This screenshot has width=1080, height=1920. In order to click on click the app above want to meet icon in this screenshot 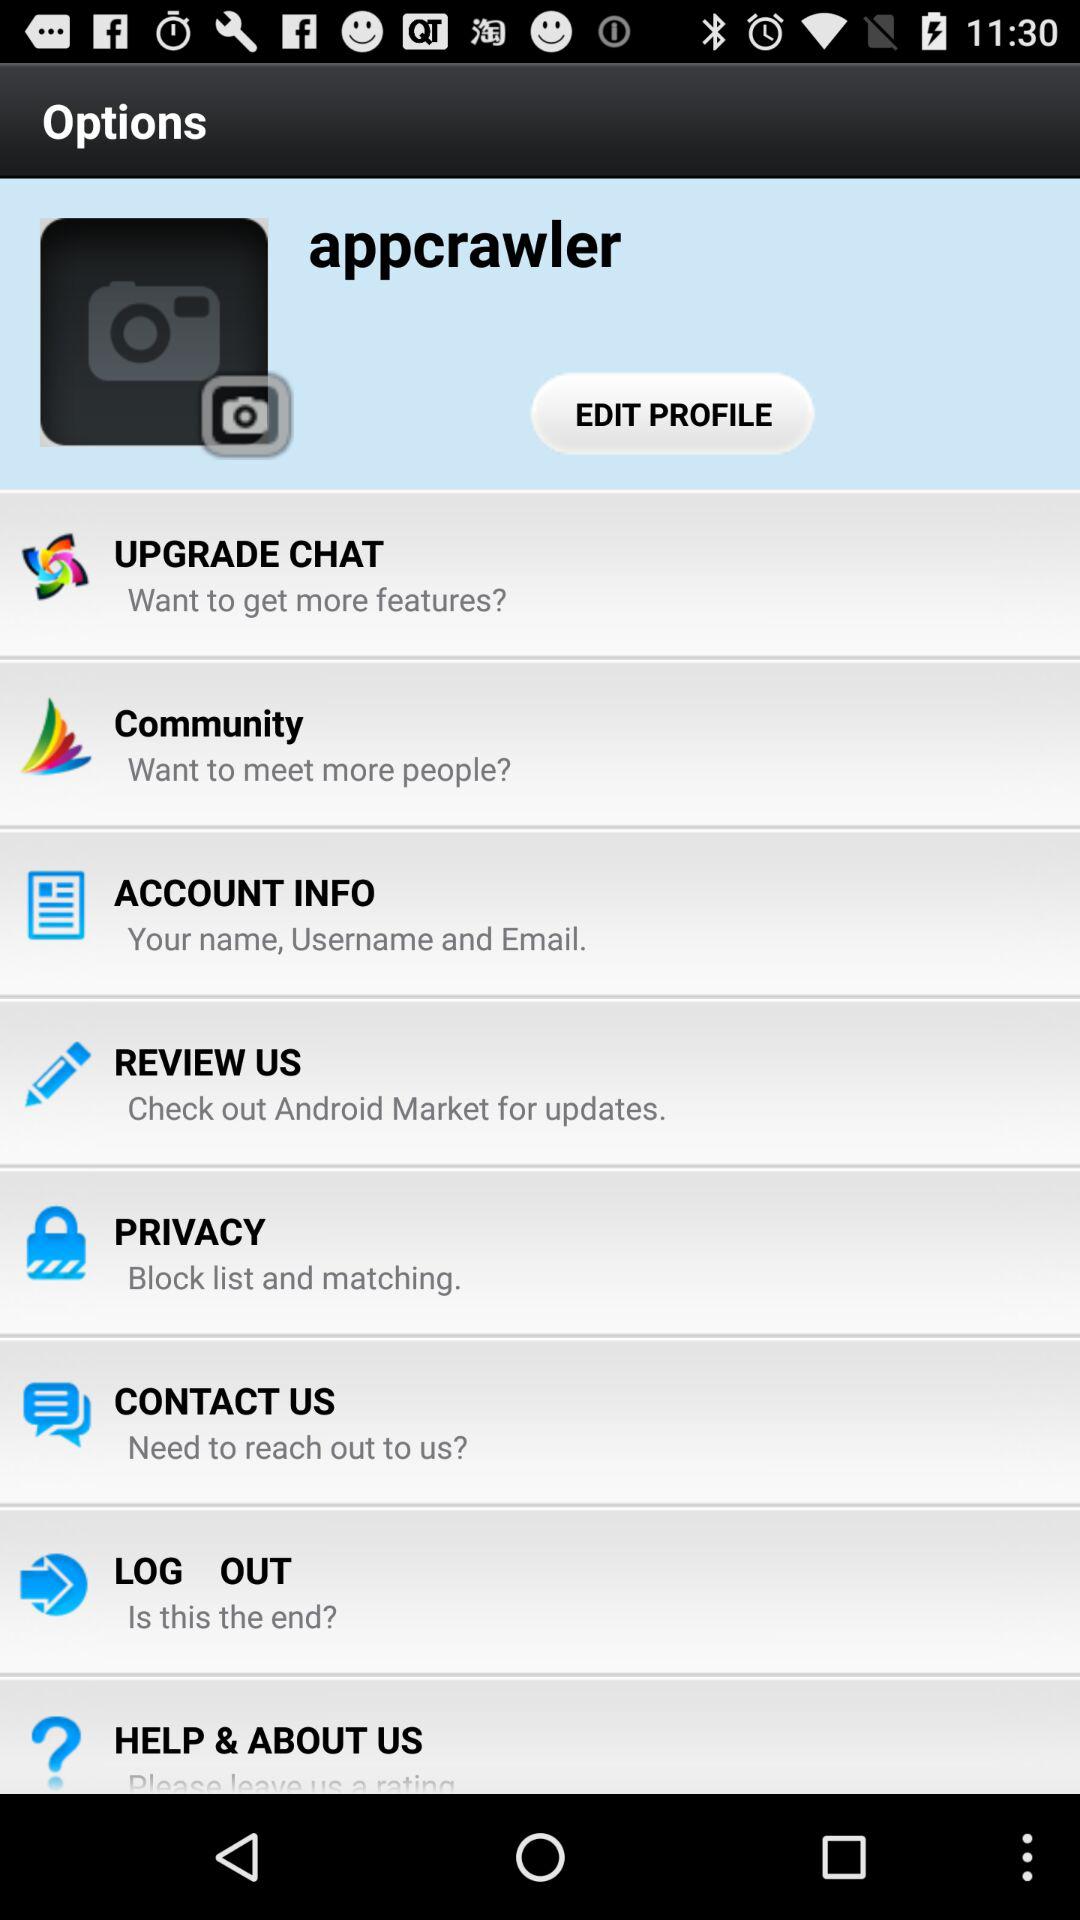, I will do `click(208, 722)`.